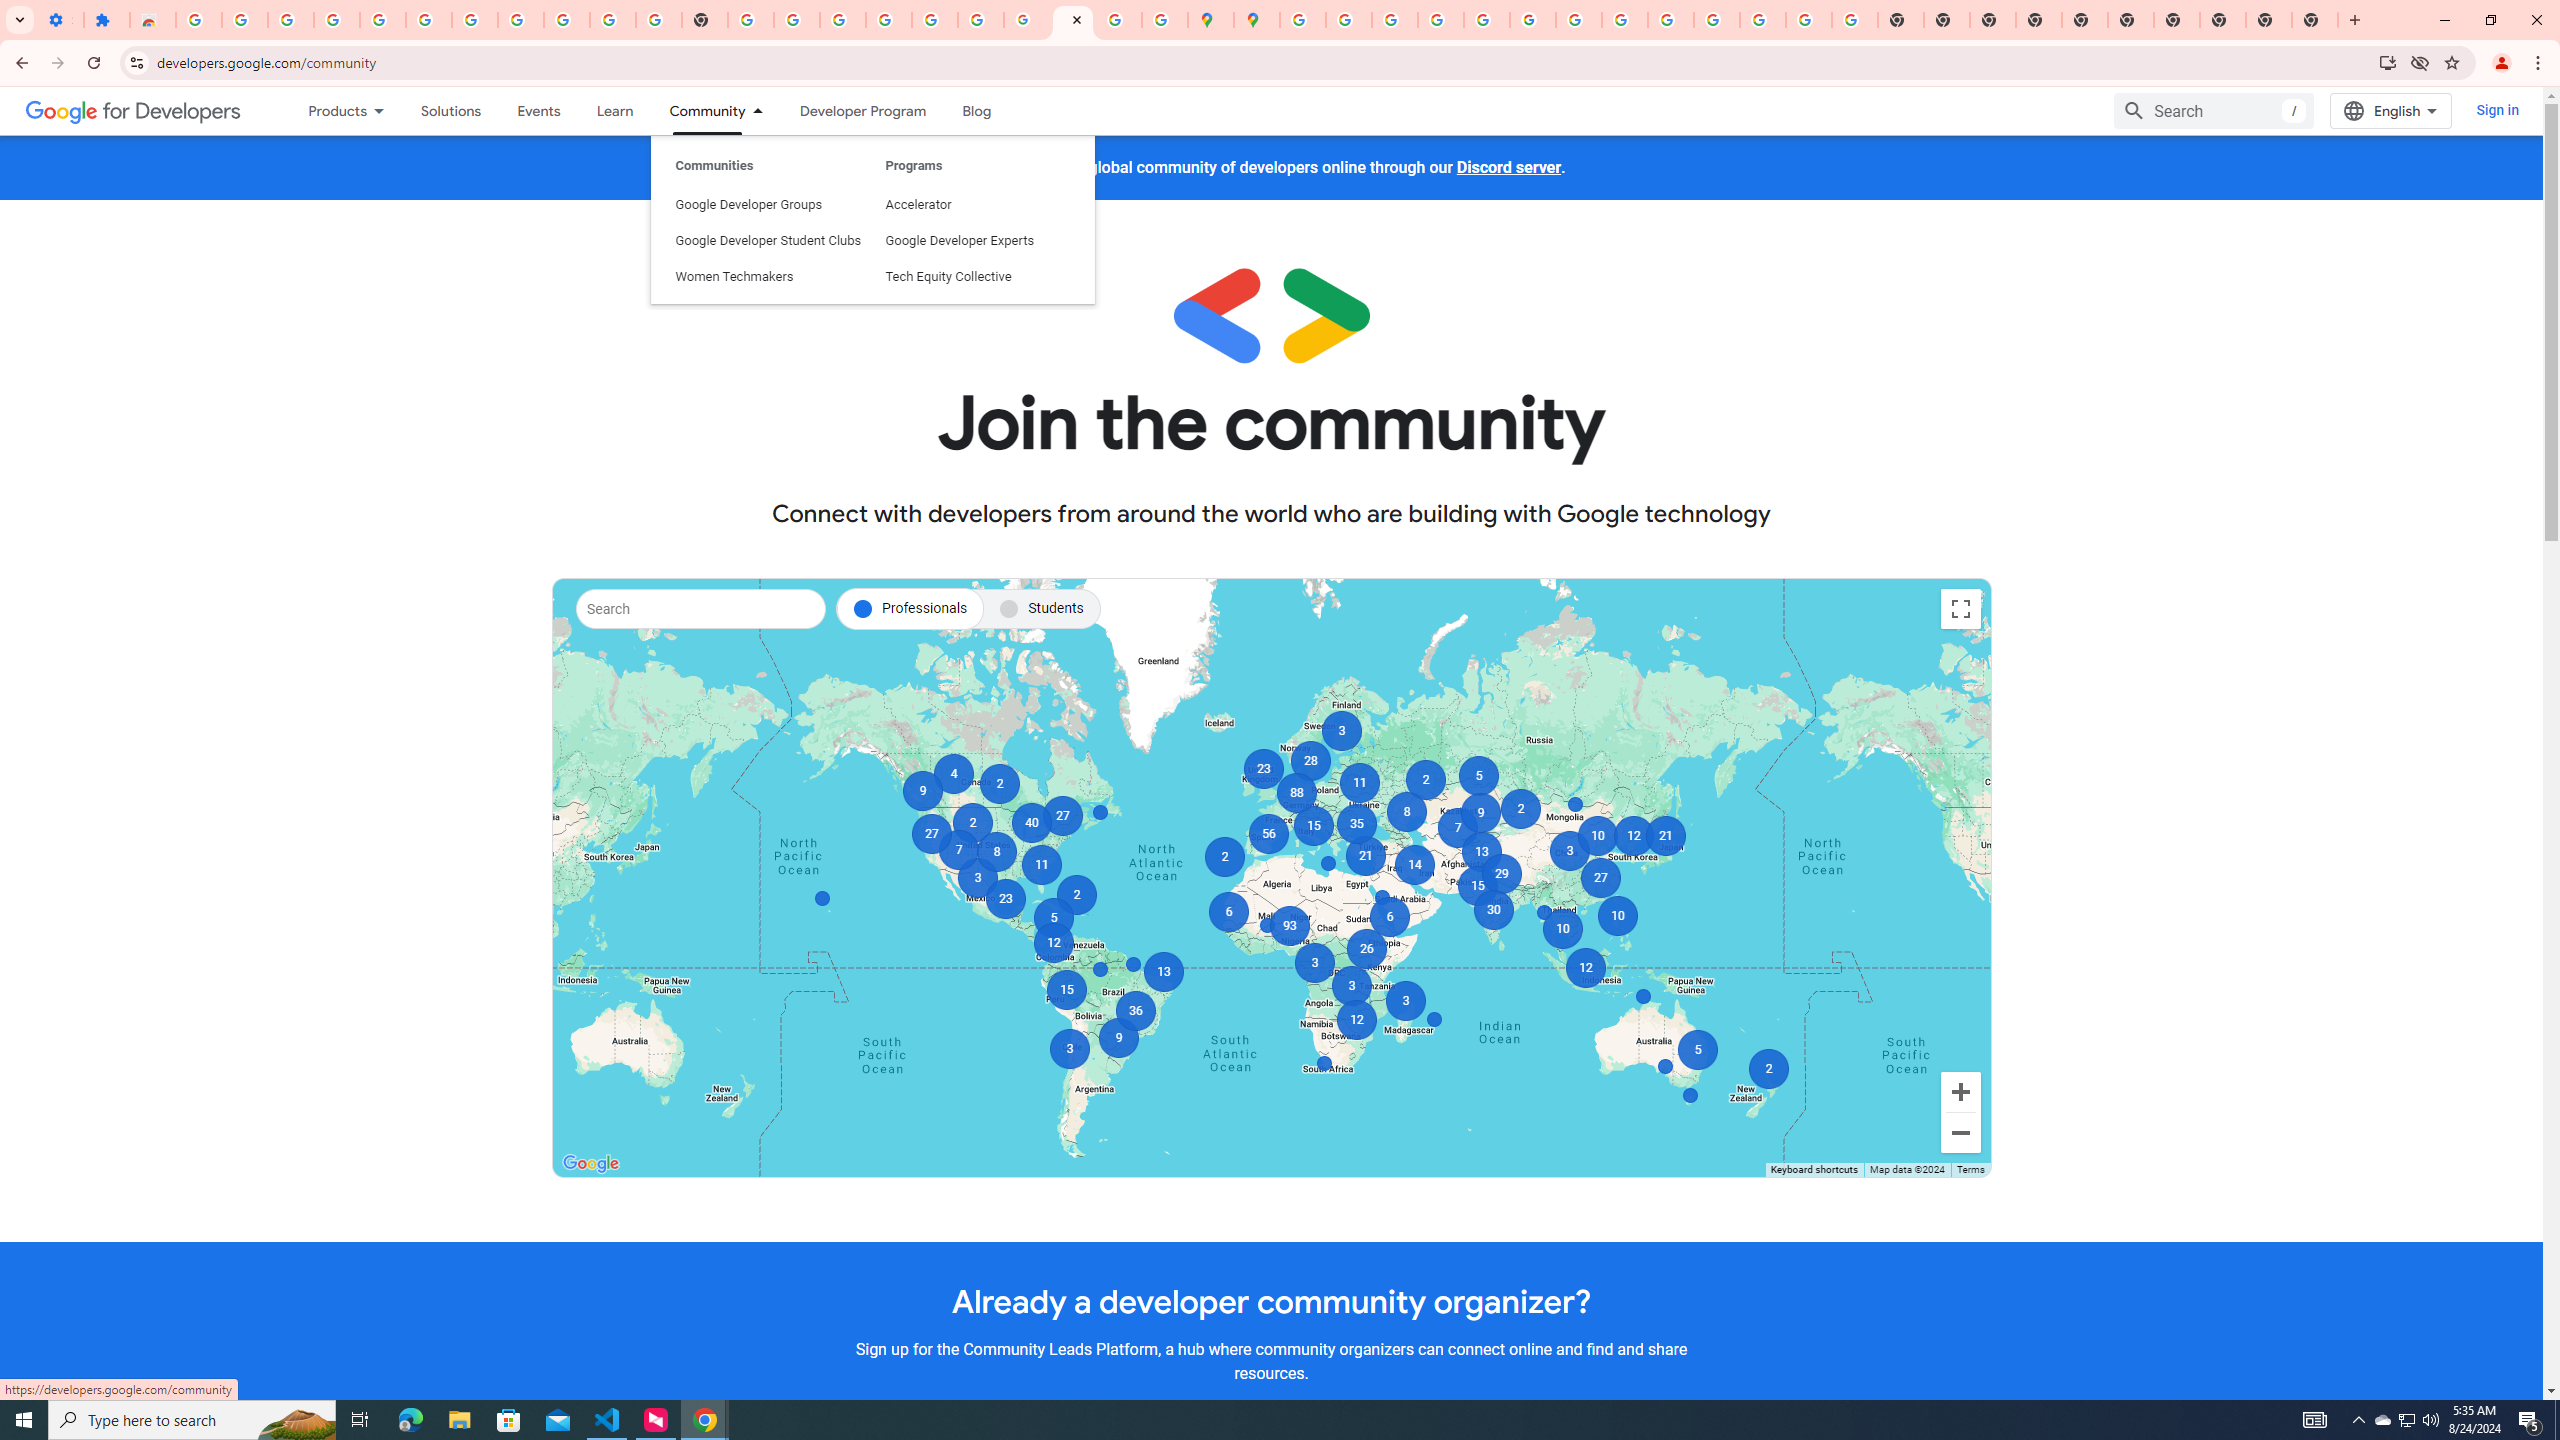 Image resolution: width=2560 pixels, height=1440 pixels. What do you see at coordinates (615, 110) in the screenshot?
I see `Learning Catalog` at bounding box center [615, 110].